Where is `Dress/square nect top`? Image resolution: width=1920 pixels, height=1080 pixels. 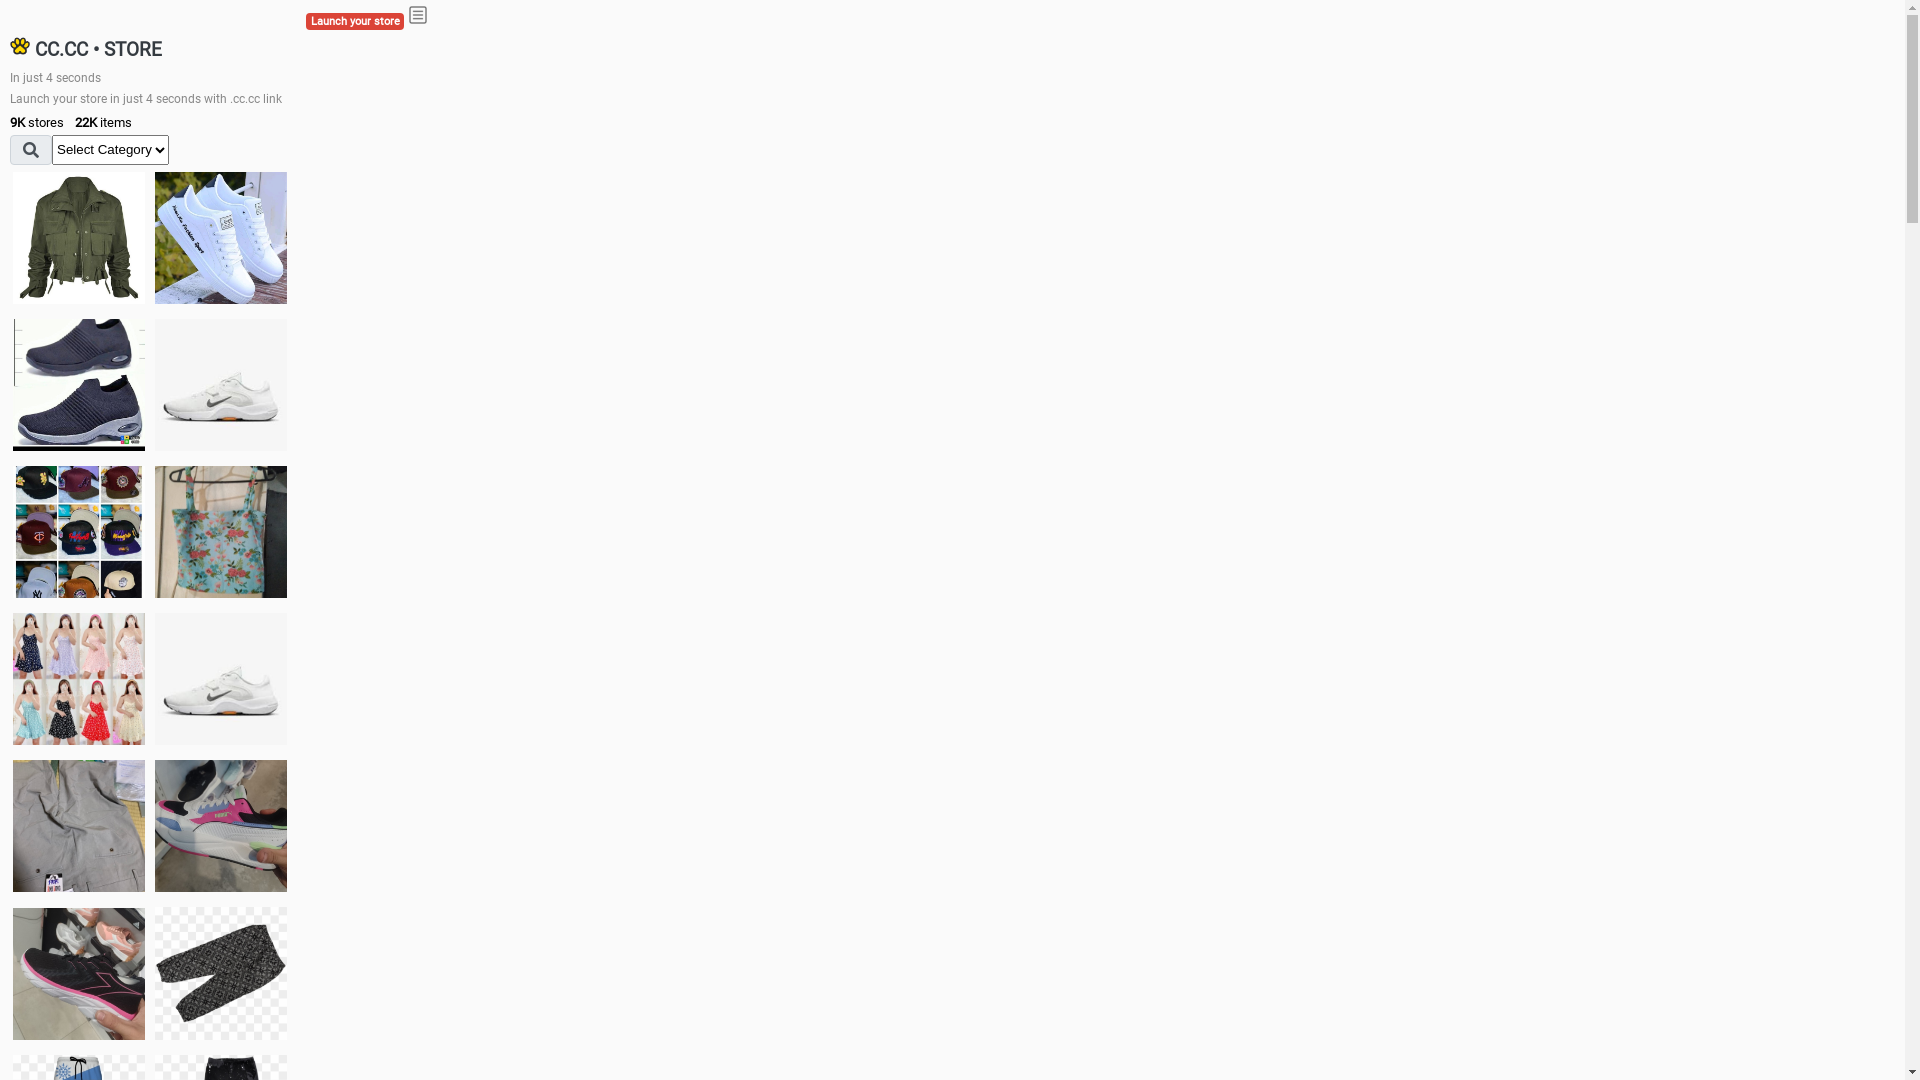 Dress/square nect top is located at coordinates (79, 678).